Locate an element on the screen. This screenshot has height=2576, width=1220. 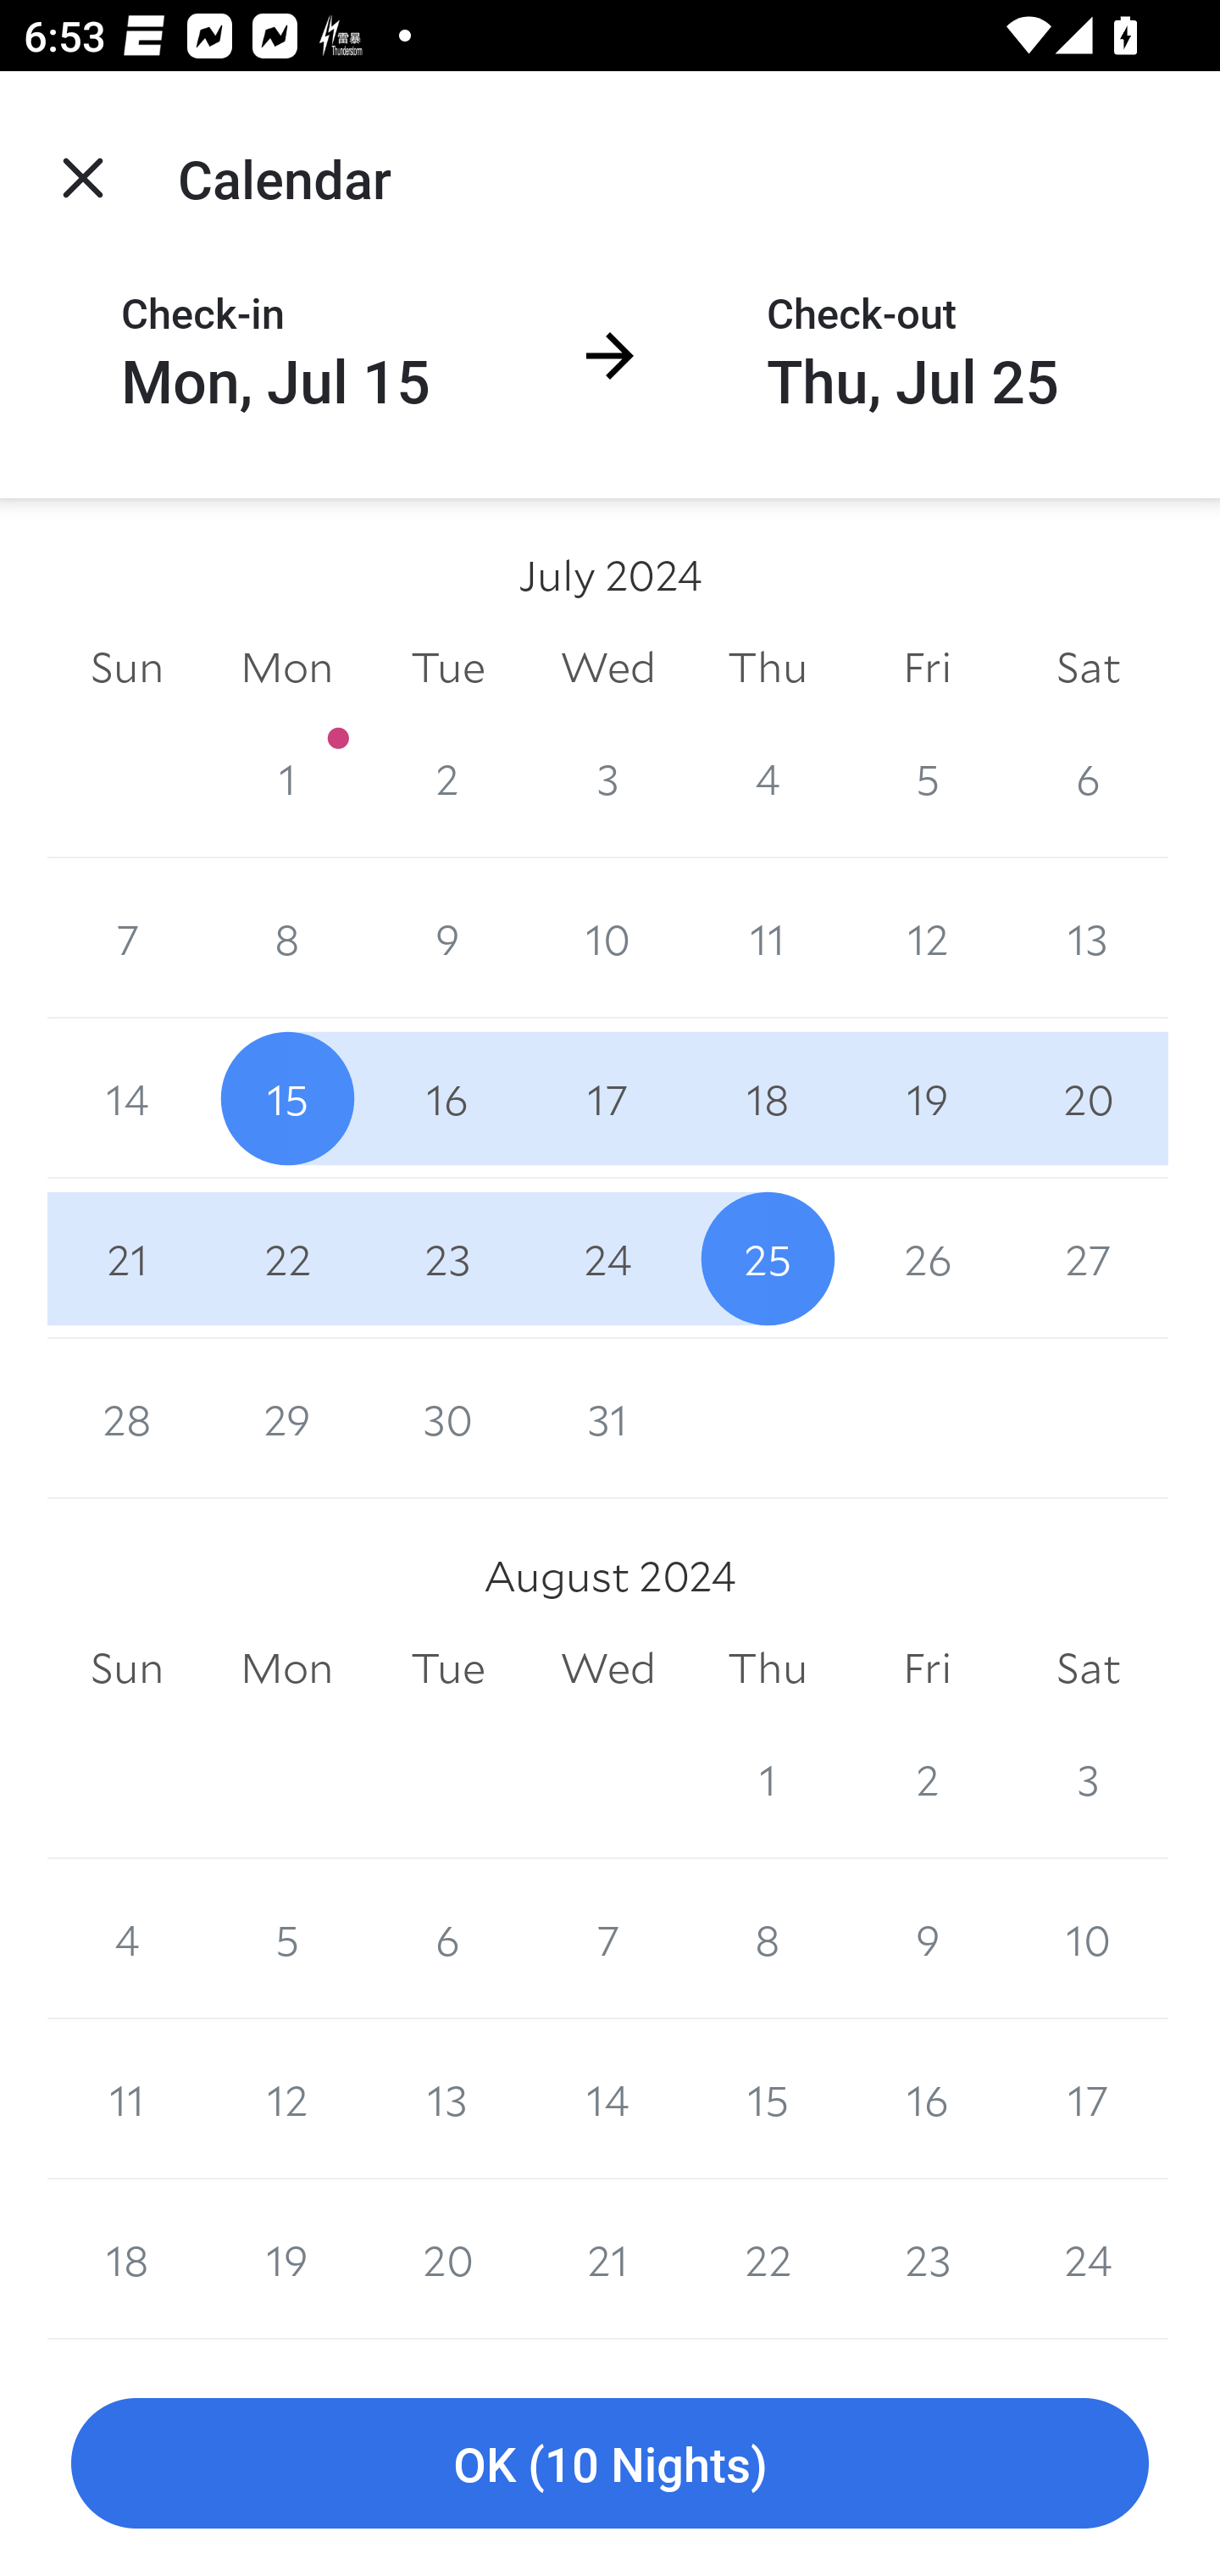
Sun is located at coordinates (127, 666).